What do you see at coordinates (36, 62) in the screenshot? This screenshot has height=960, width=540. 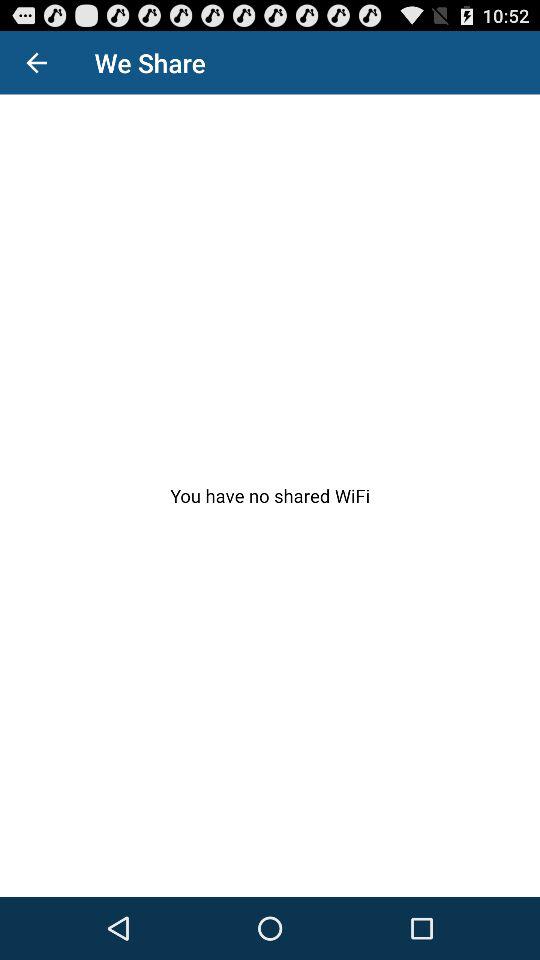 I see `choose icon to the left of the we share item` at bounding box center [36, 62].